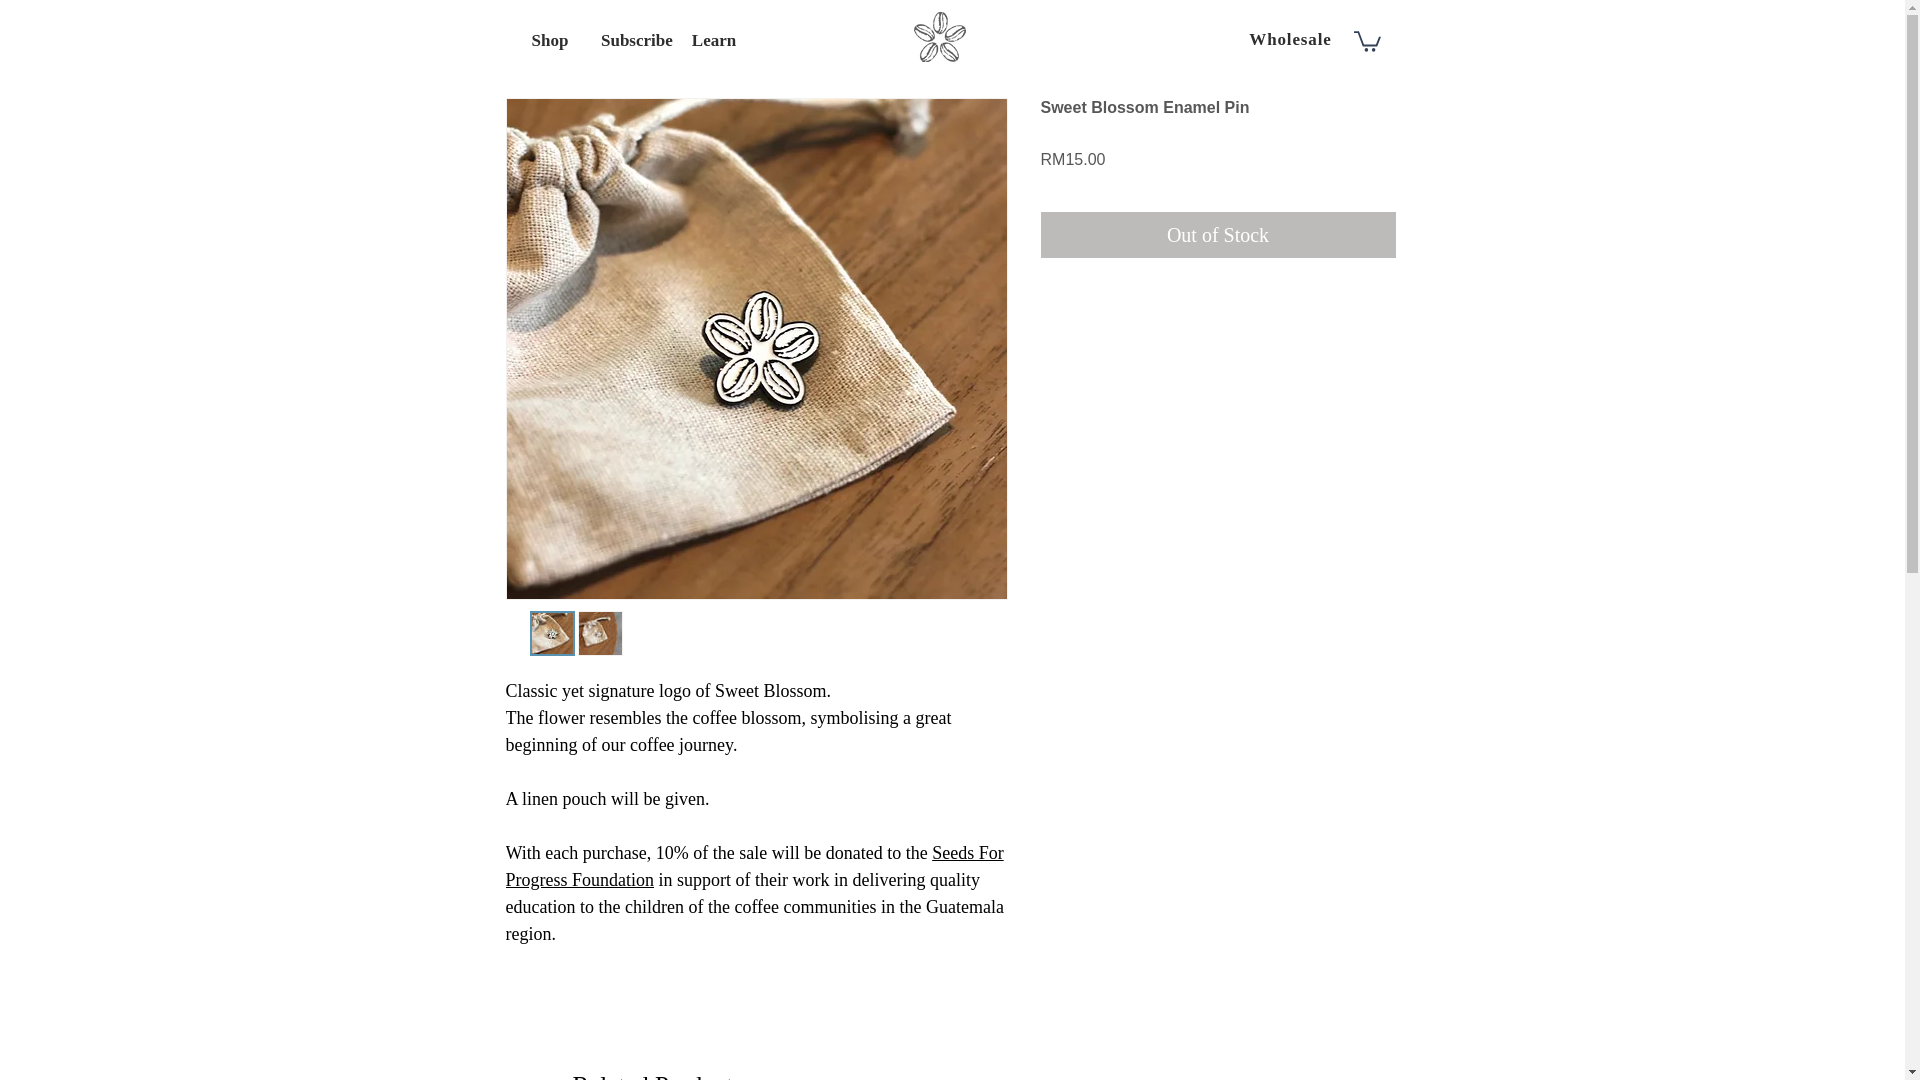 This screenshot has height=1080, width=1920. Describe the element at coordinates (755, 866) in the screenshot. I see `Seeds For Progress Foundation` at that location.